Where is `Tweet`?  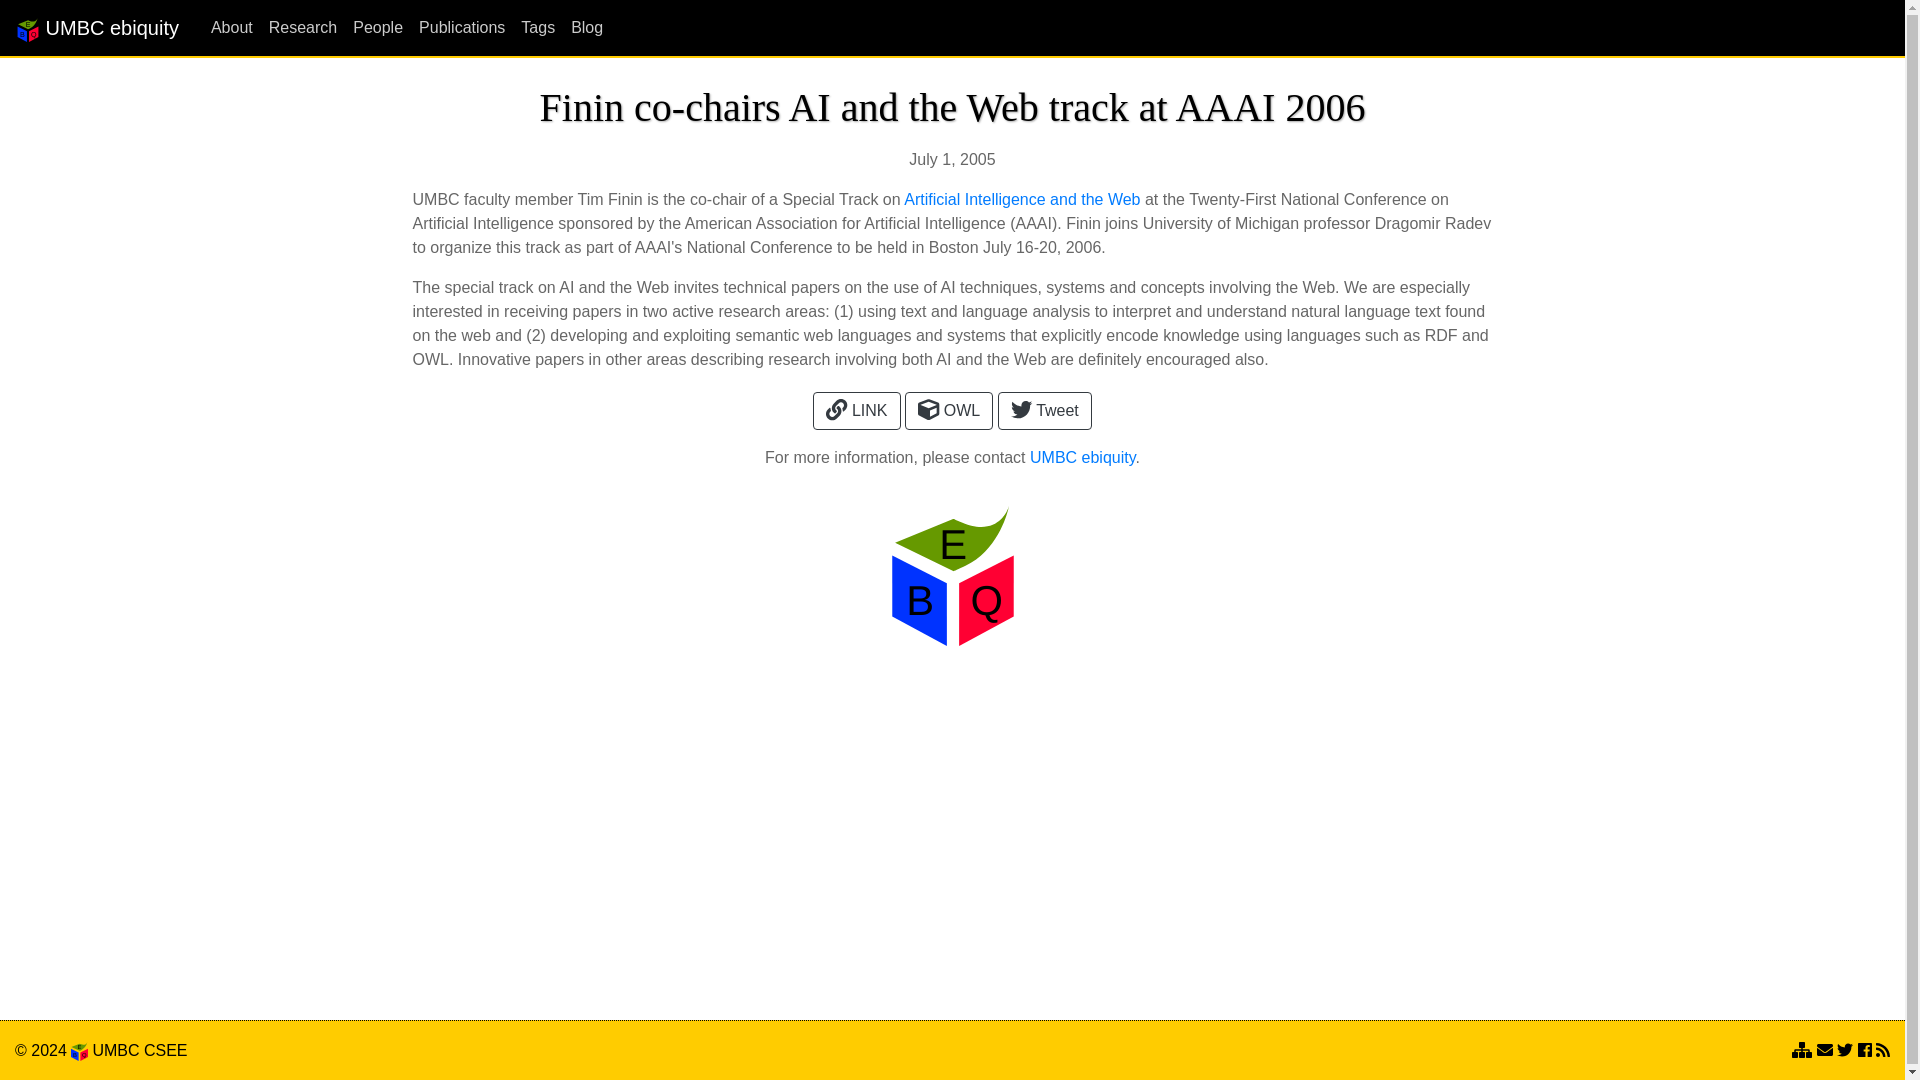 Tweet is located at coordinates (1045, 410).